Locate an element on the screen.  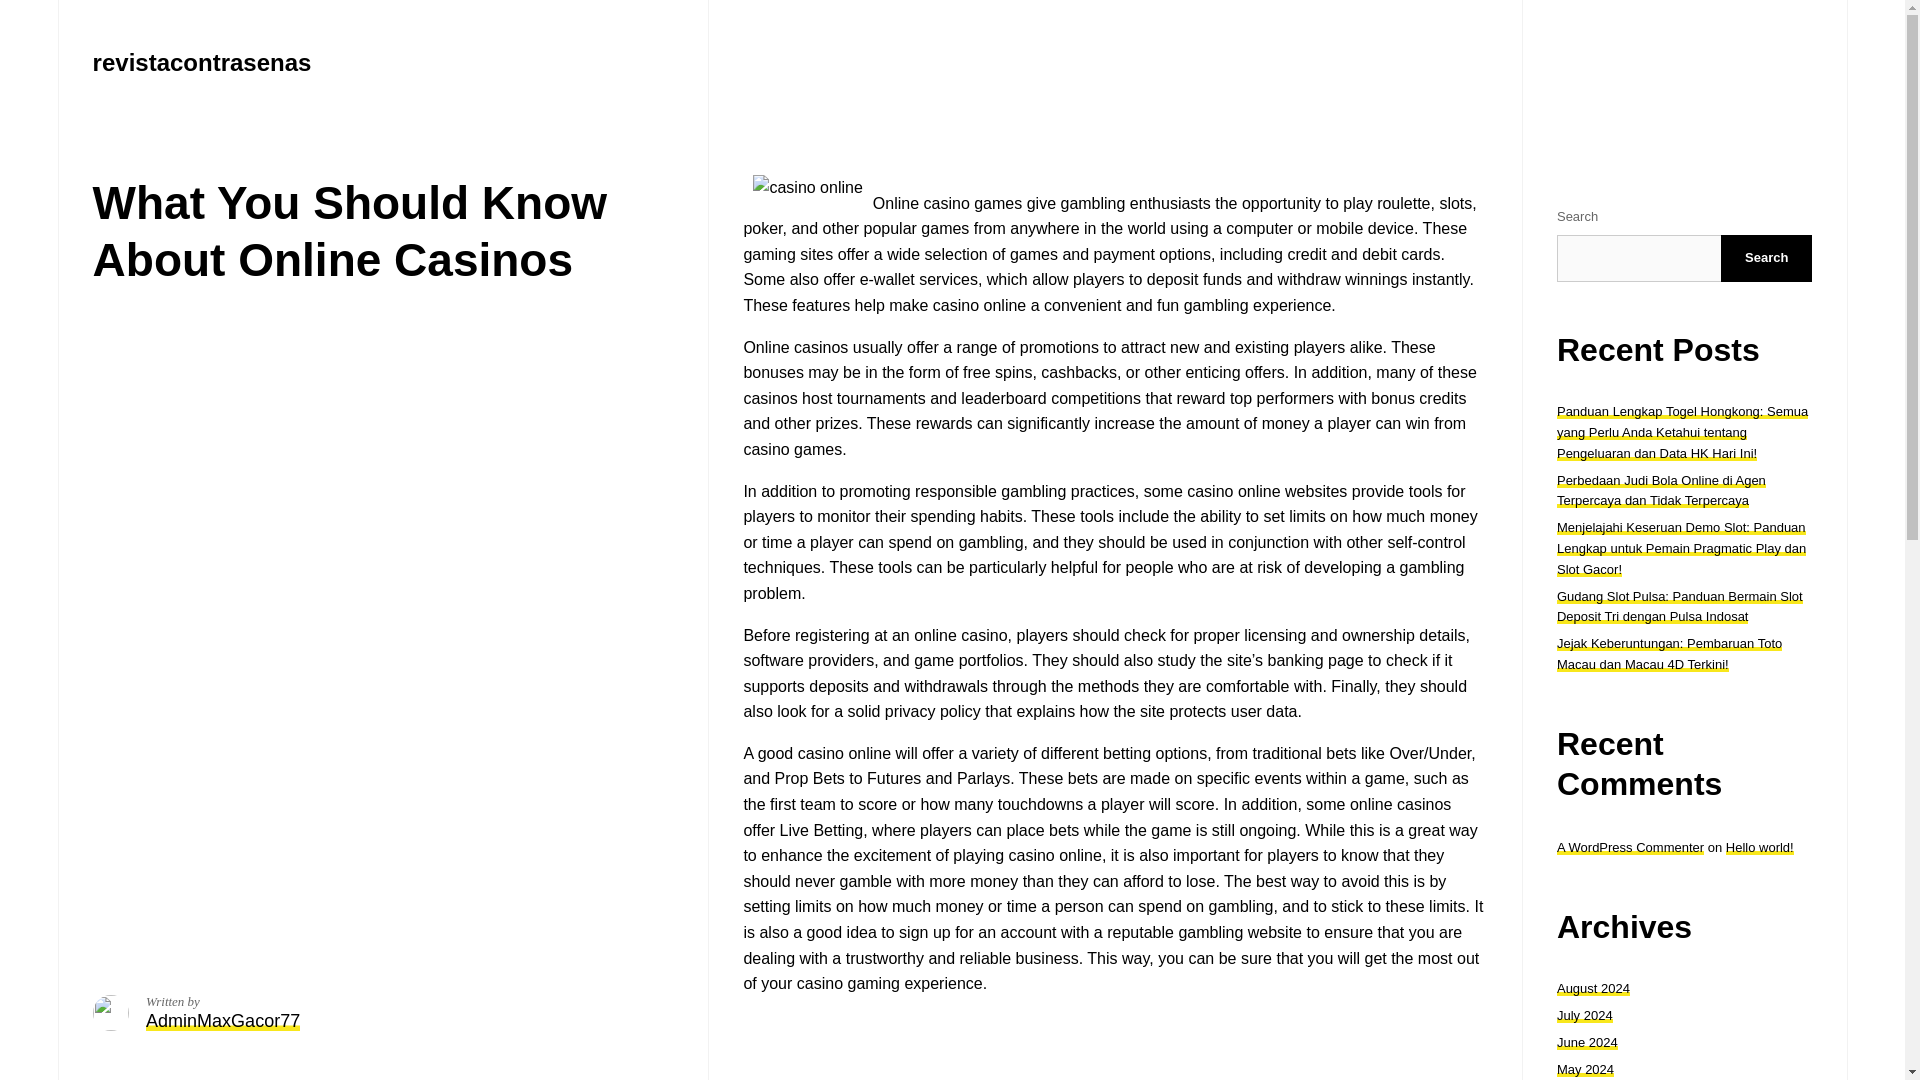
Search is located at coordinates (1766, 258).